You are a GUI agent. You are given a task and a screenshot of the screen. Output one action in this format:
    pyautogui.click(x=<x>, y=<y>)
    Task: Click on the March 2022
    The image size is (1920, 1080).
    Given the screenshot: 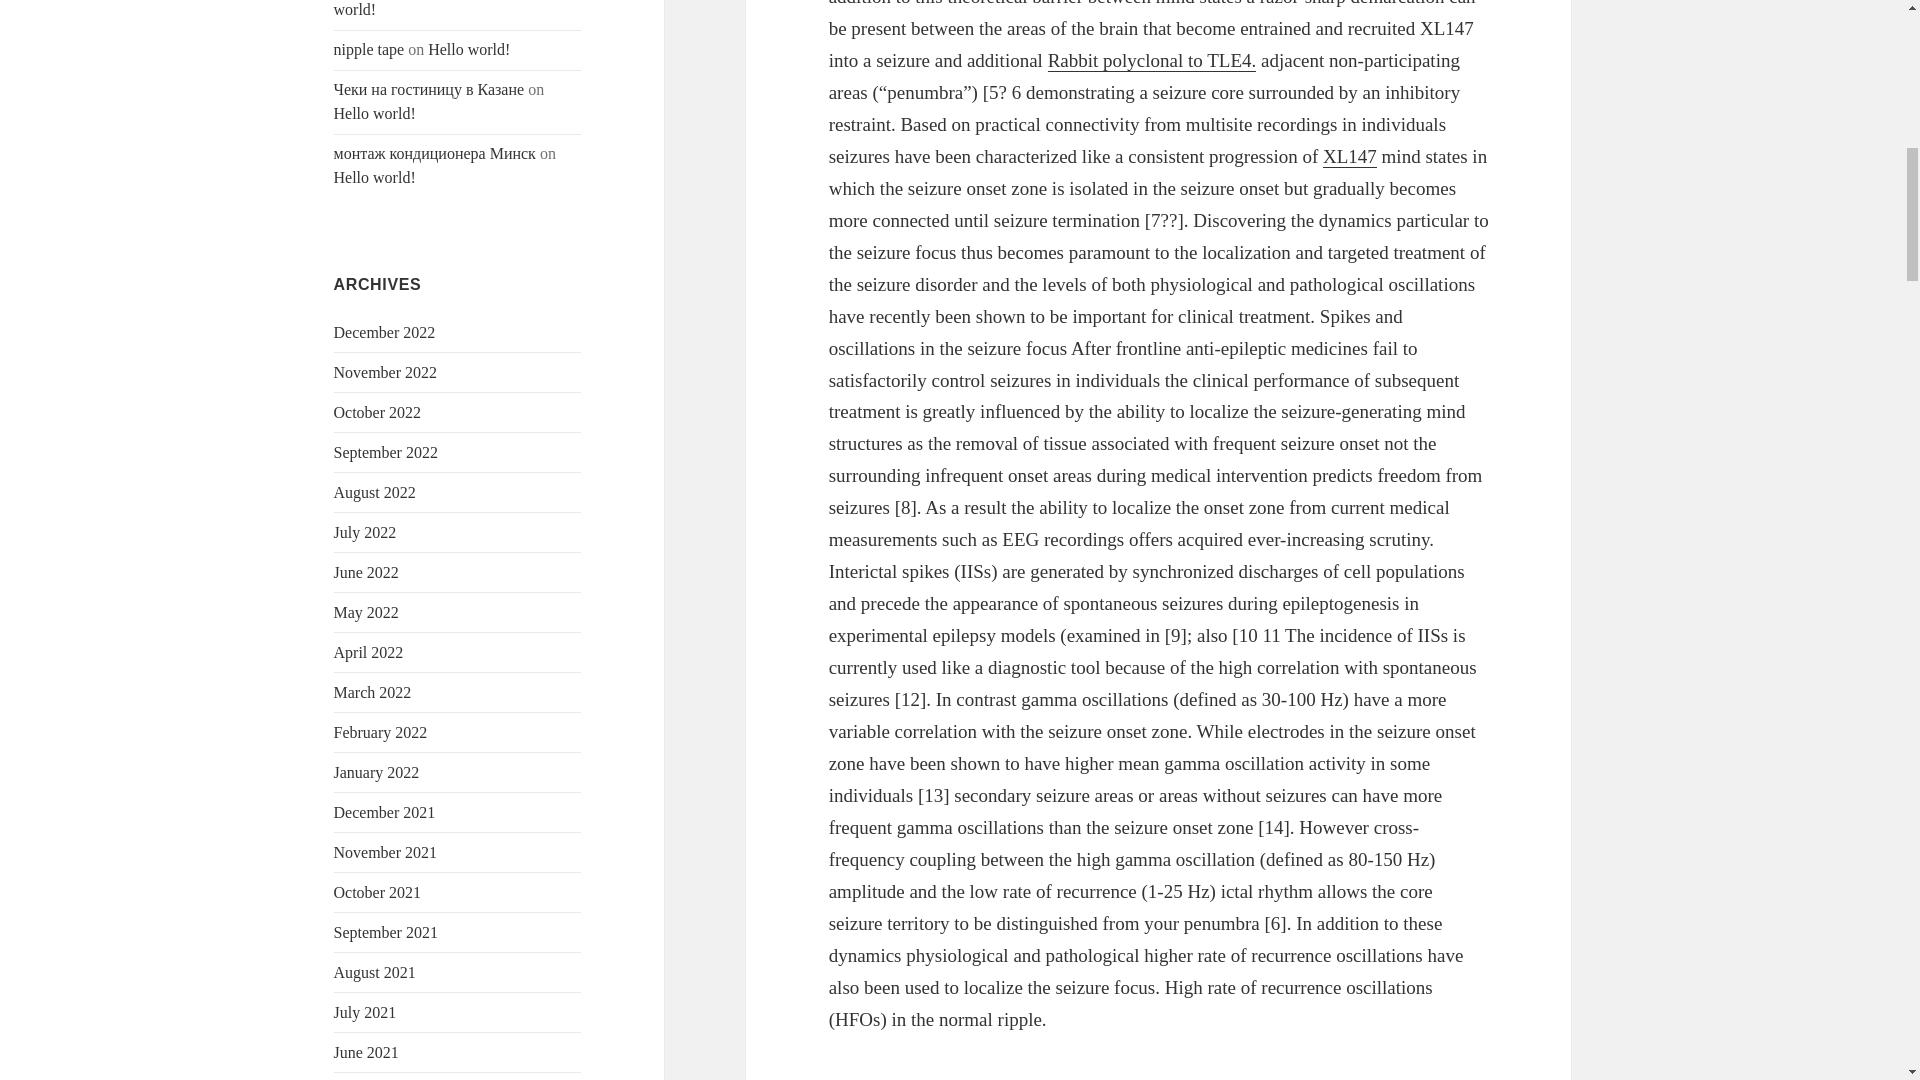 What is the action you would take?
    pyautogui.click(x=373, y=692)
    